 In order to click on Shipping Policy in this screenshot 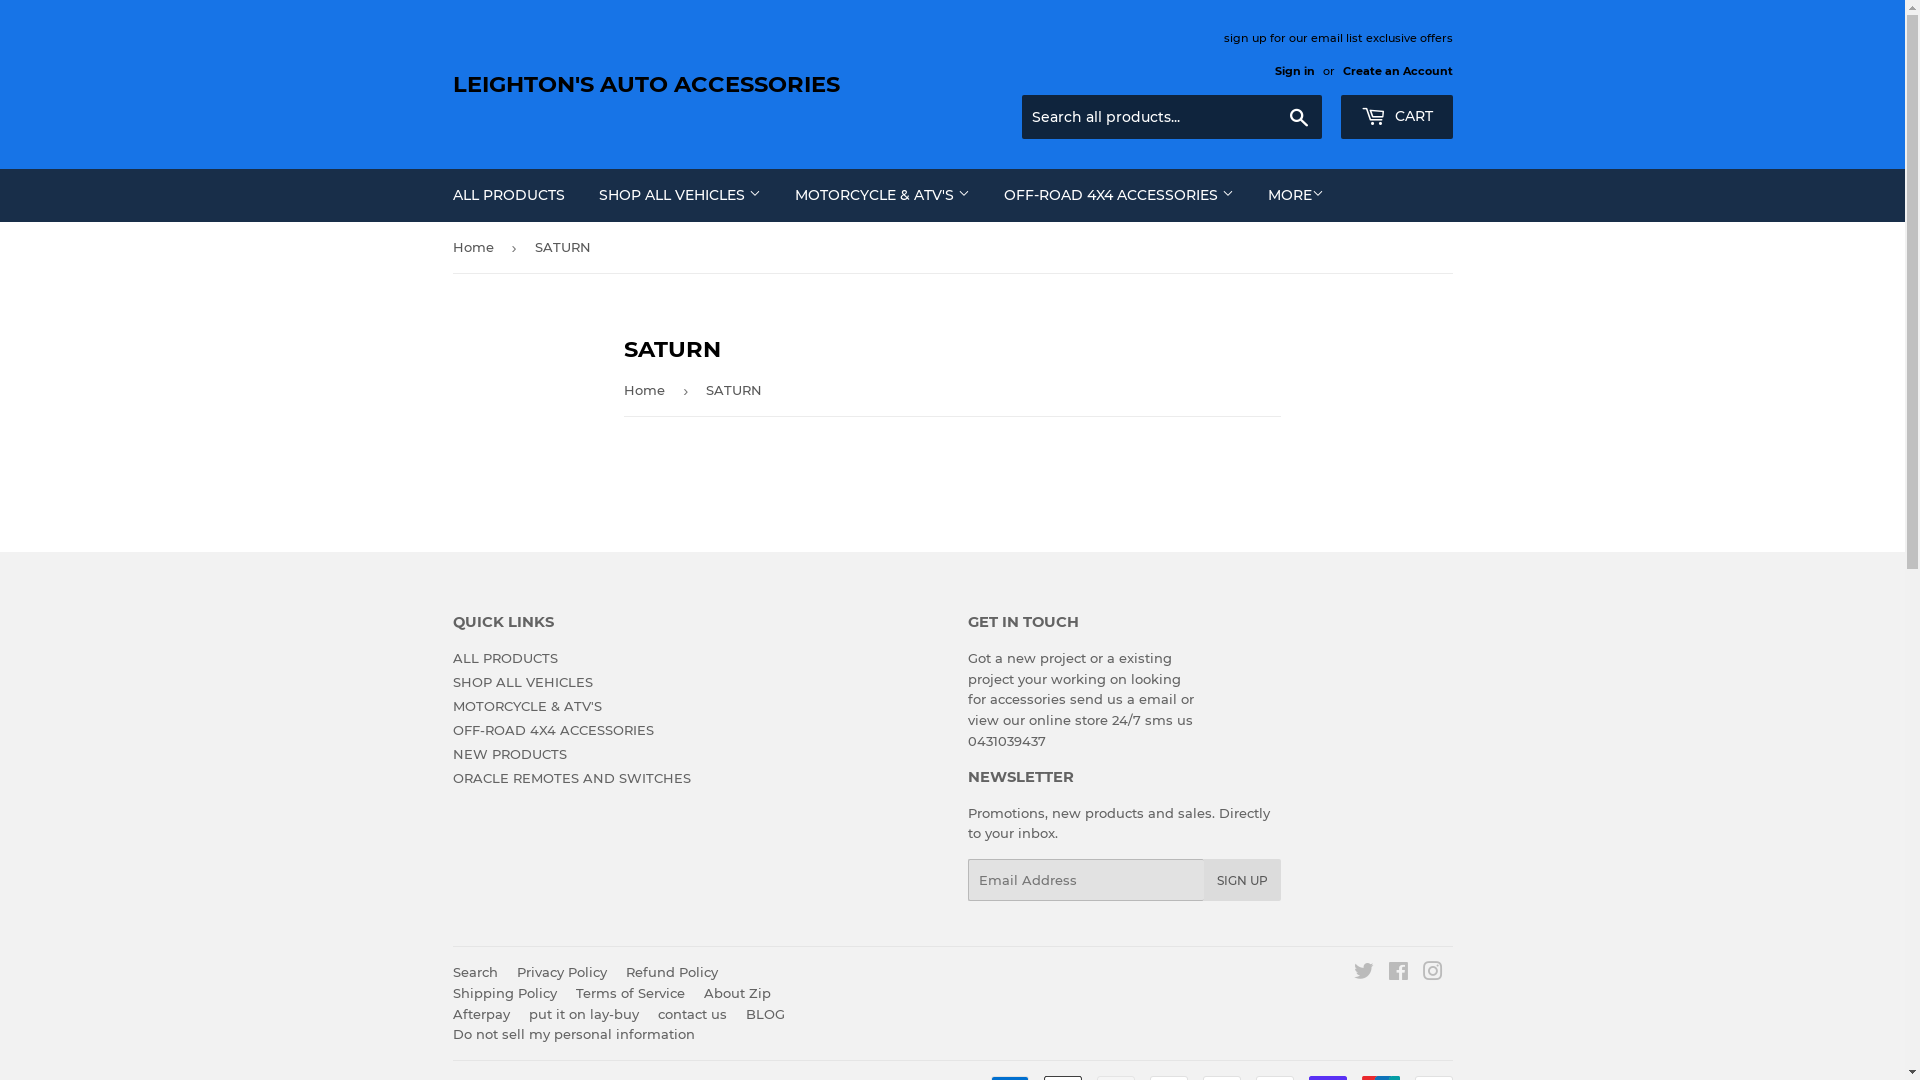, I will do `click(504, 993)`.